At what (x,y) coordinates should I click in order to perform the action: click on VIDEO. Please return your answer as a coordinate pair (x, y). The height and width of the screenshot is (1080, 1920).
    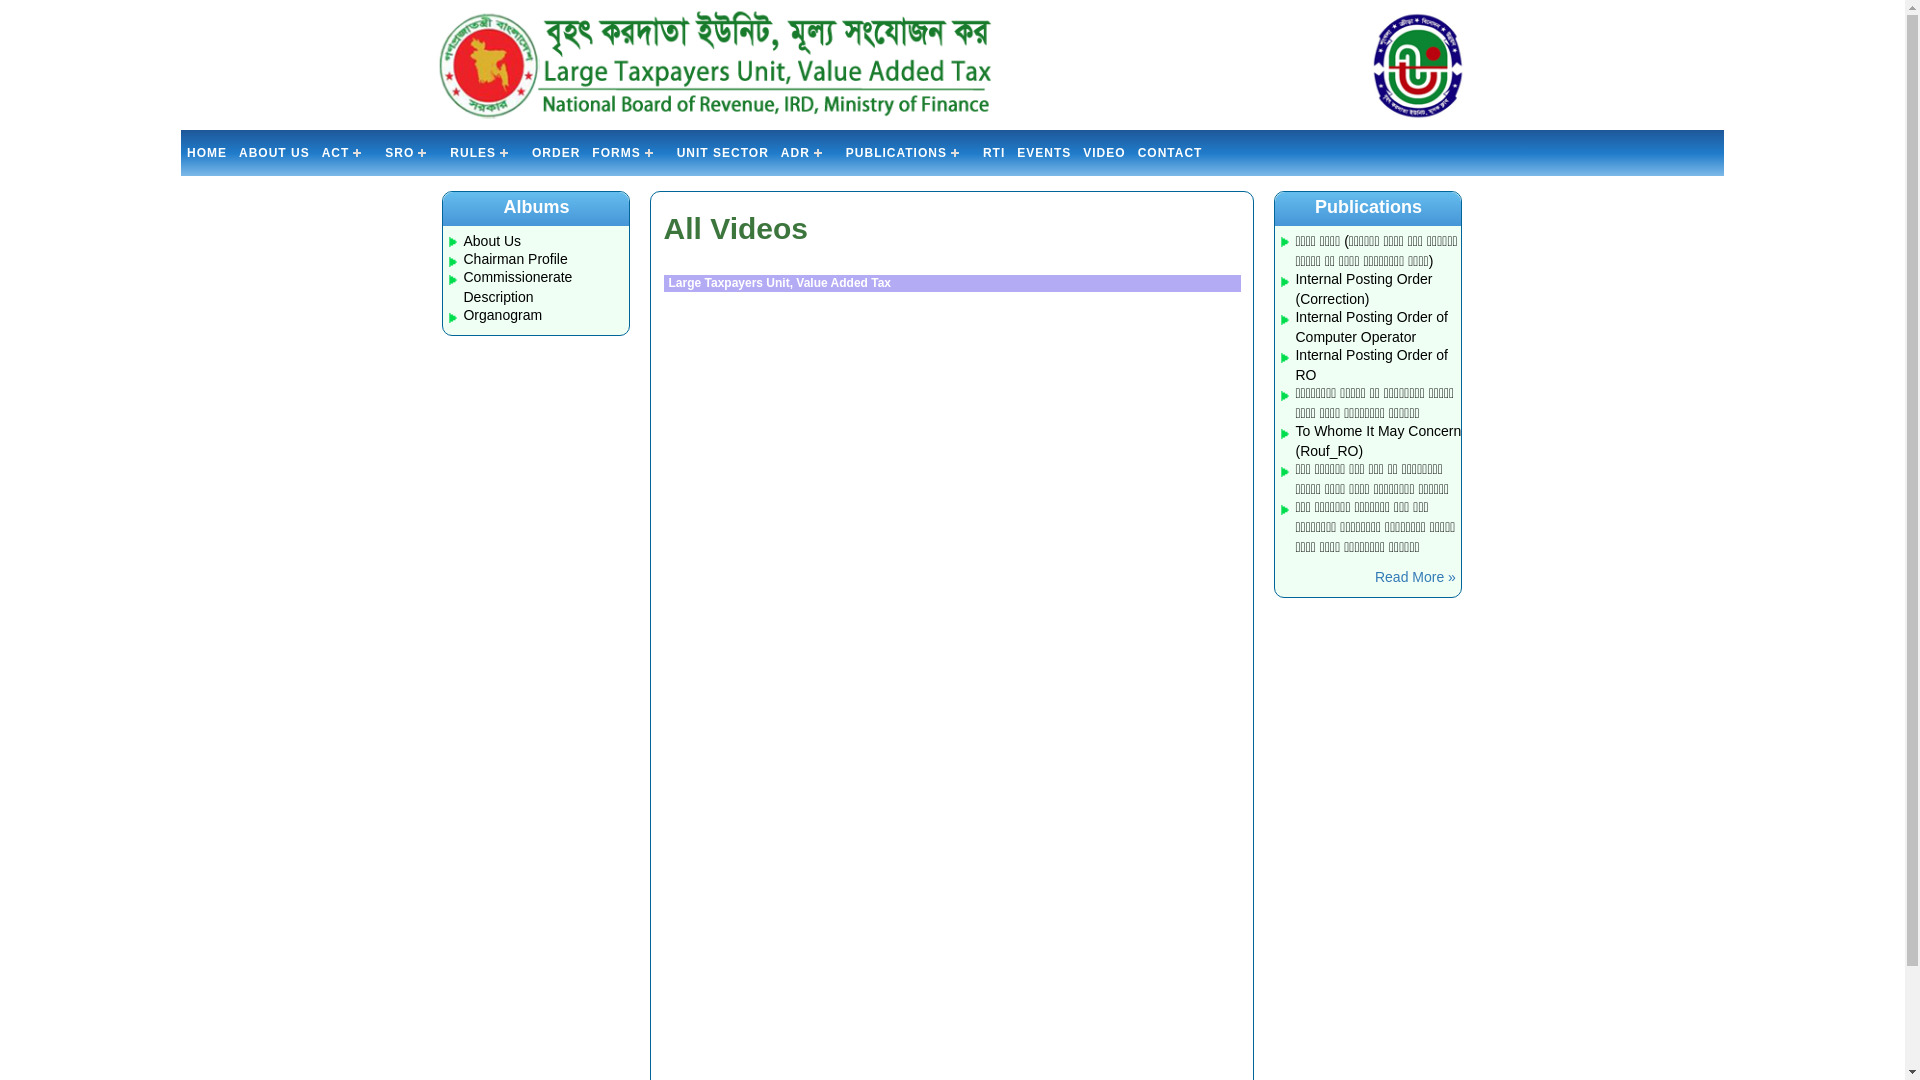
    Looking at the image, I should click on (1104, 153).